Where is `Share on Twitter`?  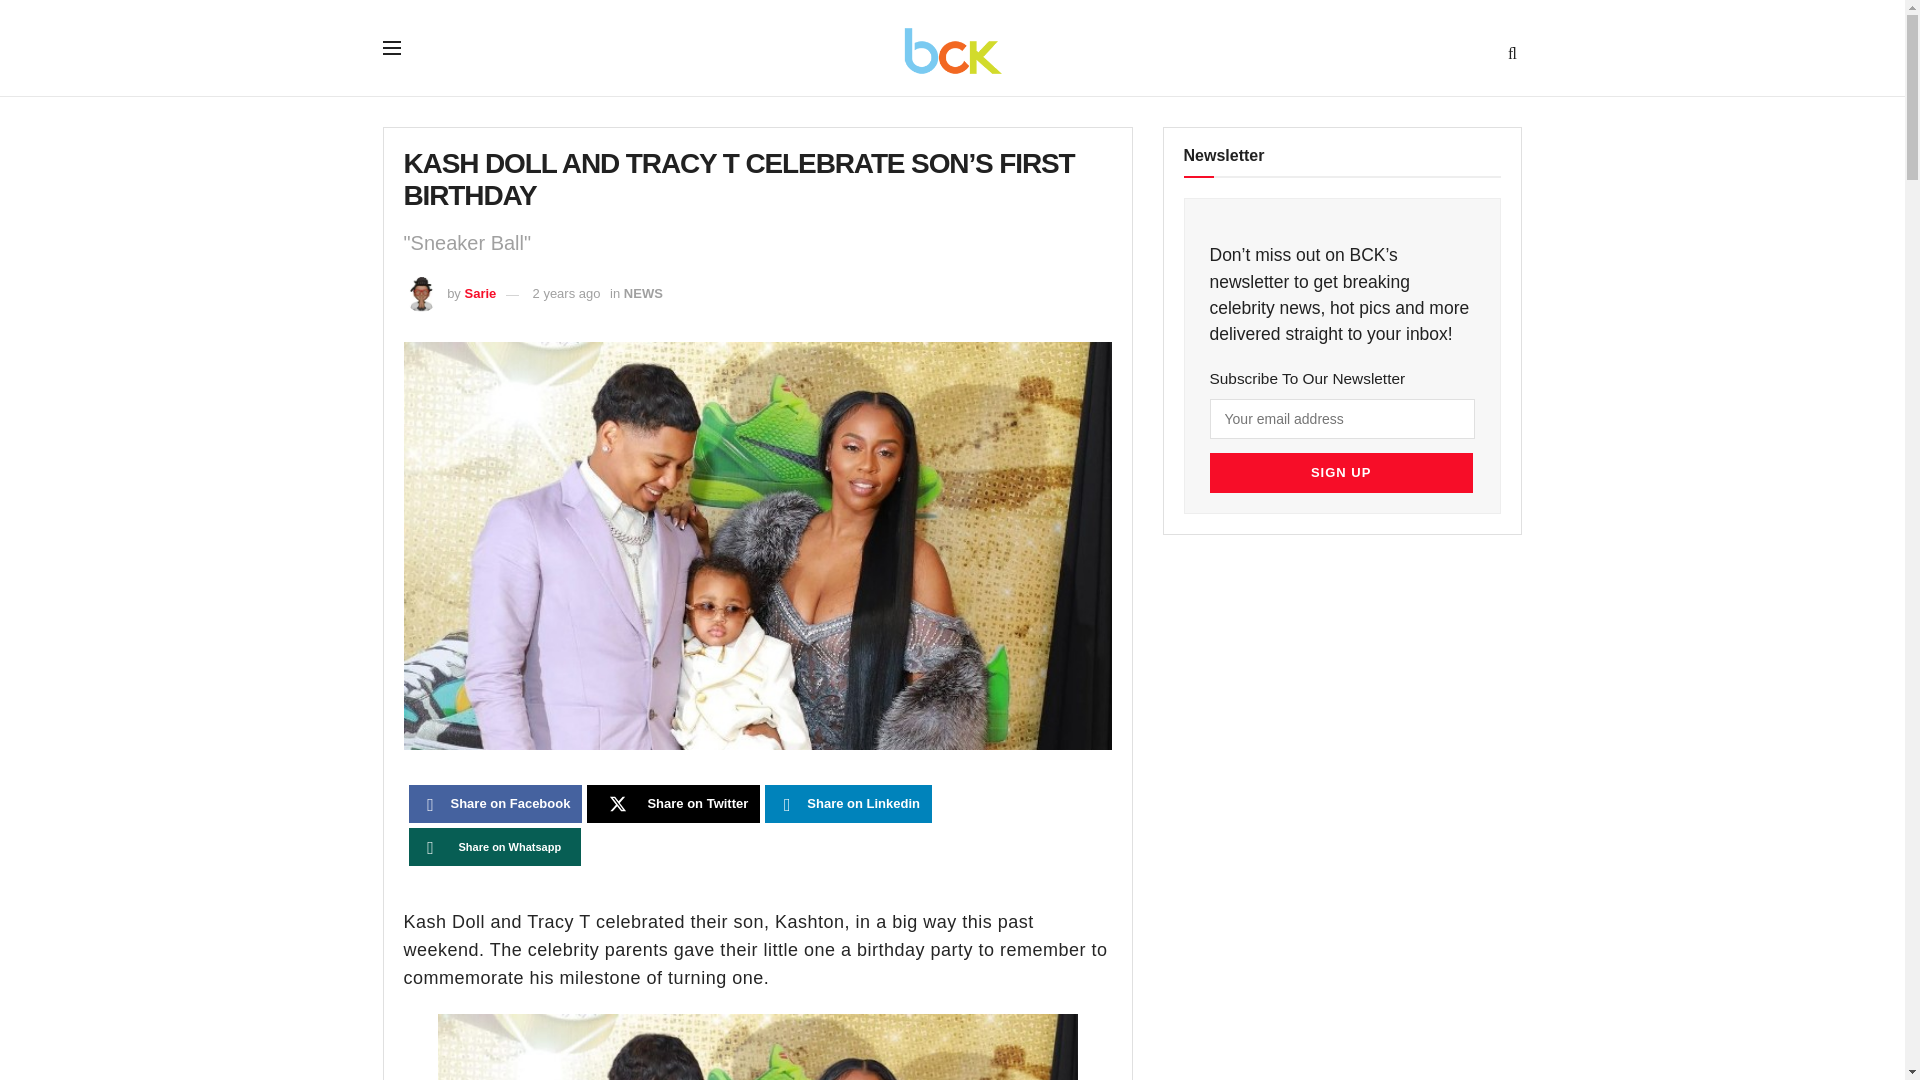
Share on Twitter is located at coordinates (674, 804).